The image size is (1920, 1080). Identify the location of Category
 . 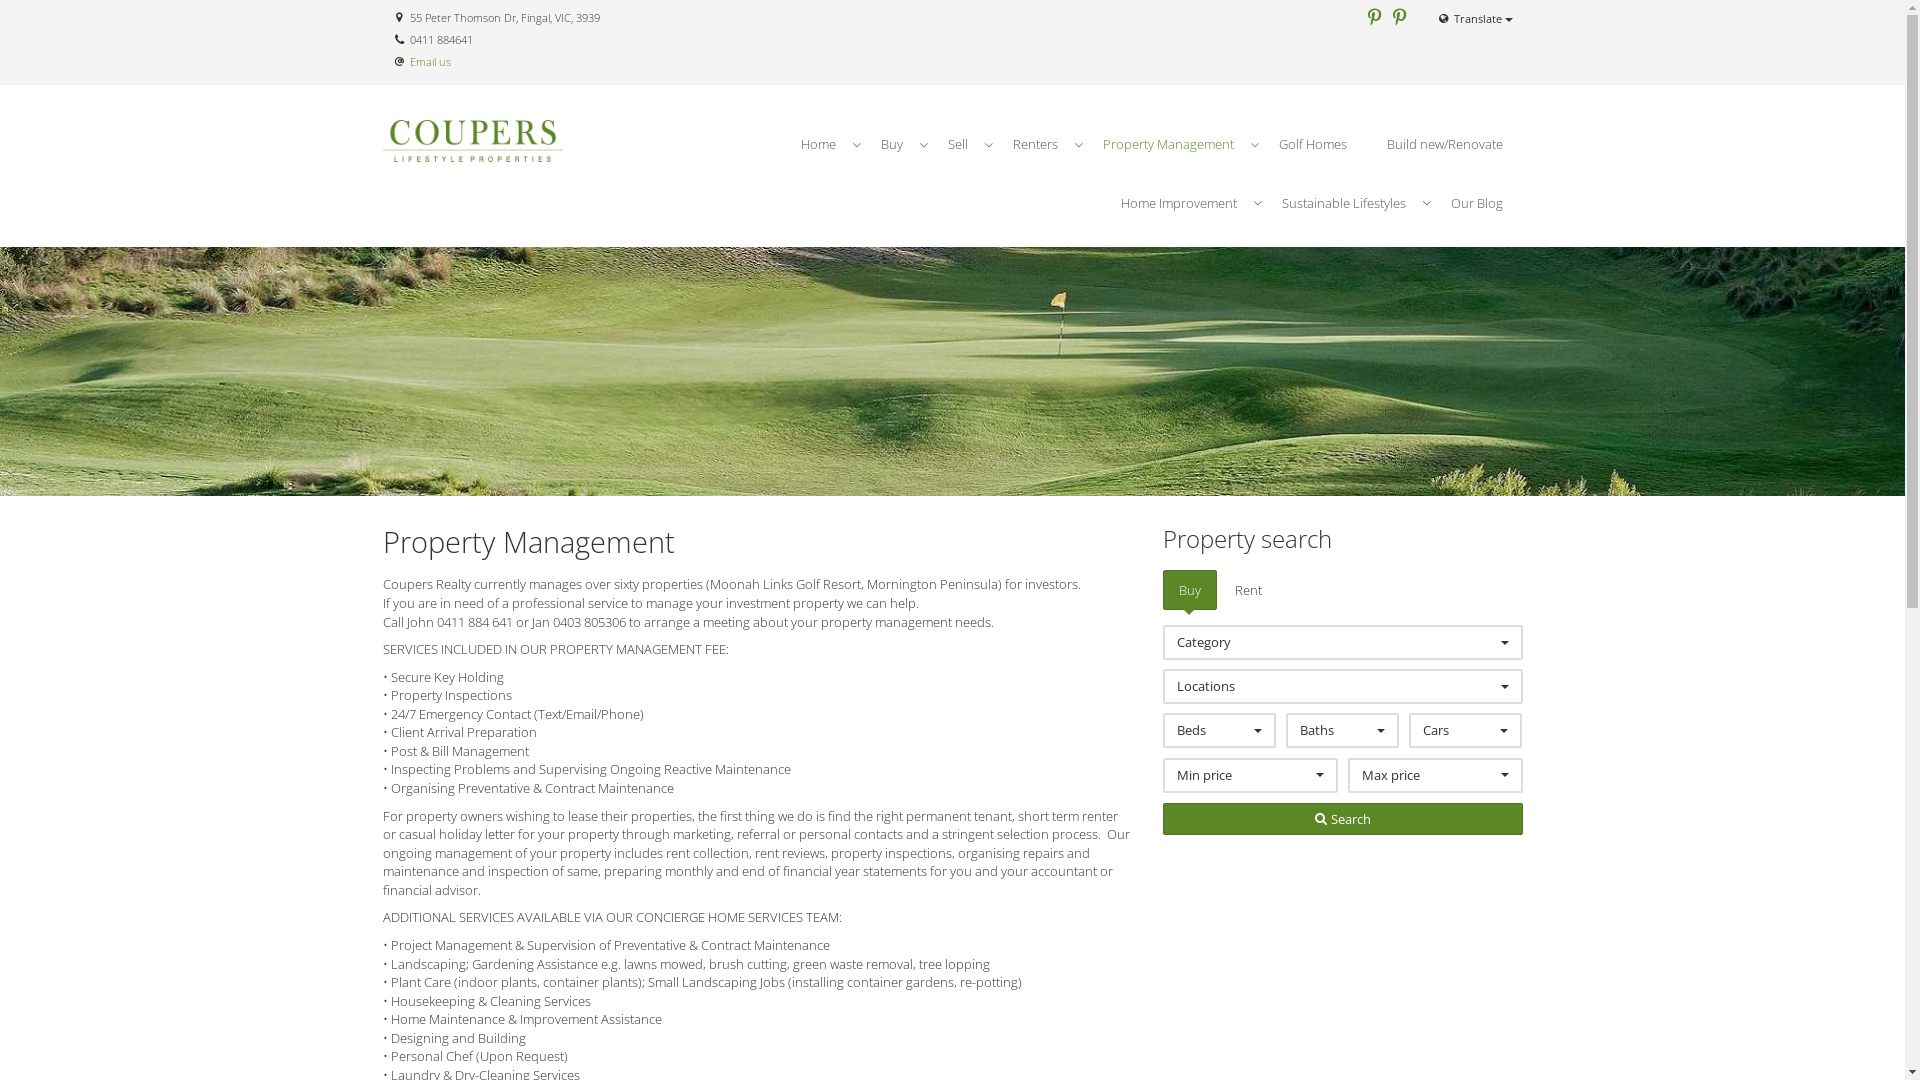
(1342, 642).